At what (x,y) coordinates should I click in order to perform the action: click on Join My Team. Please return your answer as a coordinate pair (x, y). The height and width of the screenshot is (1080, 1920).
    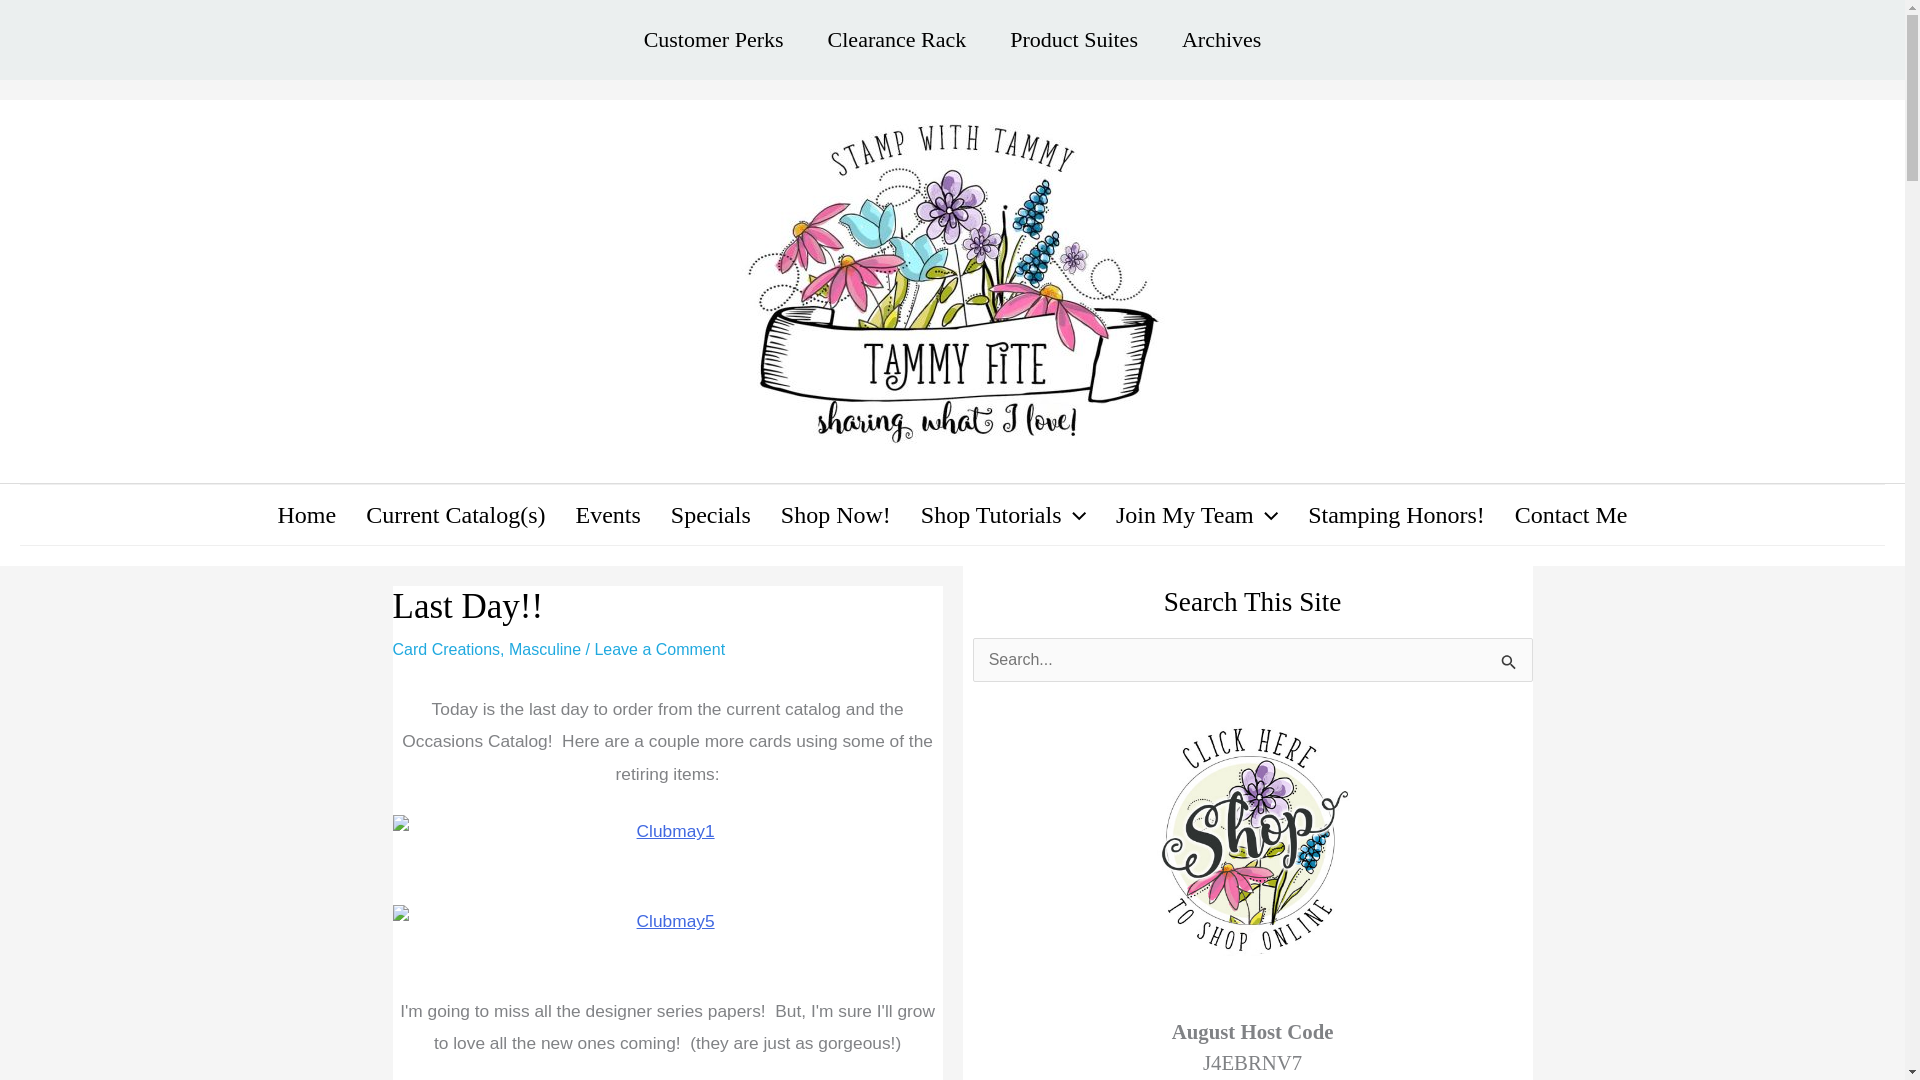
    Looking at the image, I should click on (1196, 514).